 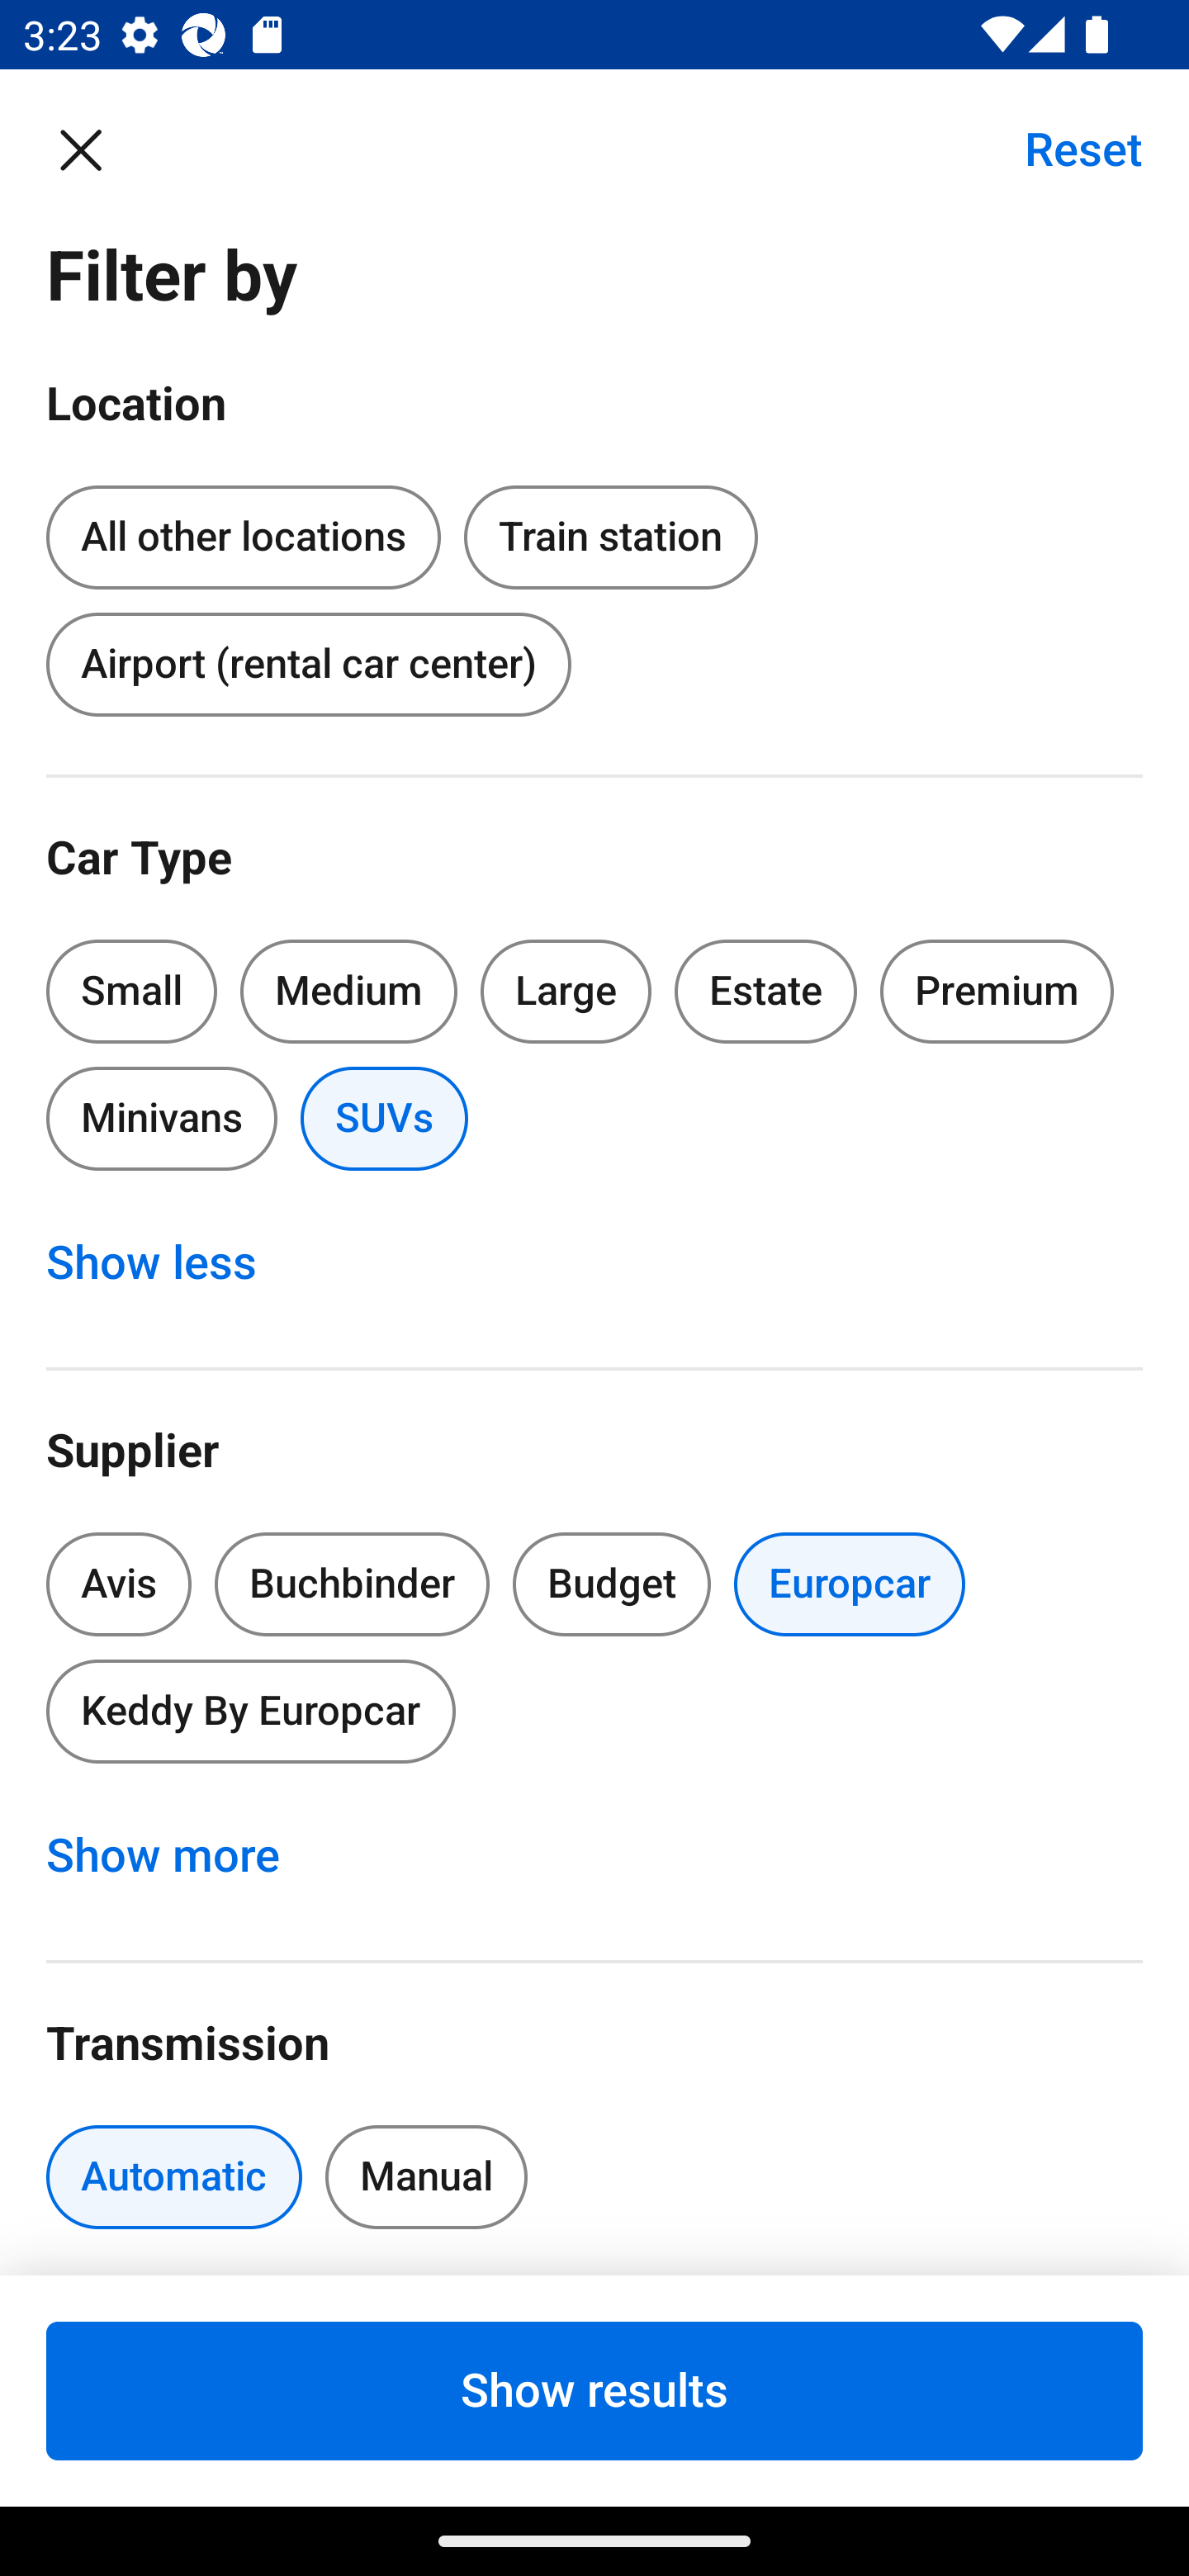 I want to click on Minivans, so click(x=161, y=1118).